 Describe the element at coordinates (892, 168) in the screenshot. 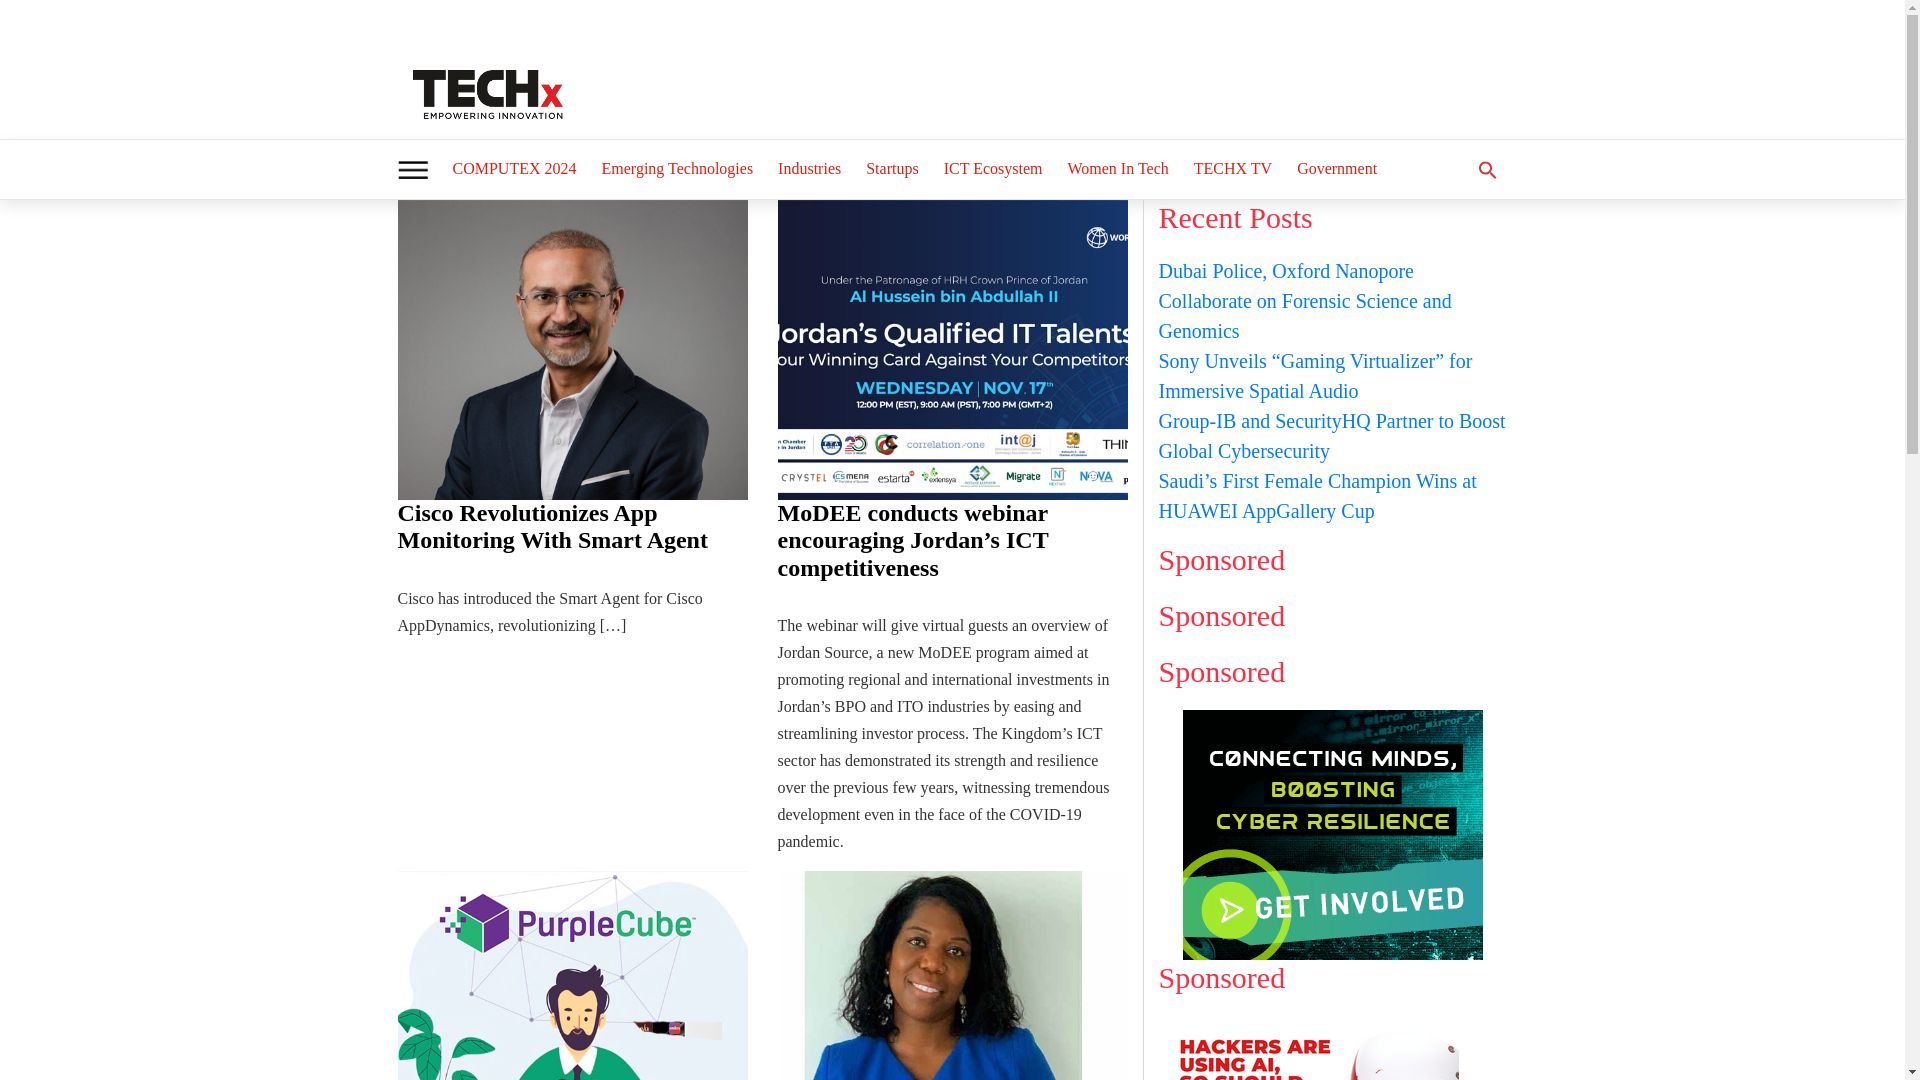

I see `Startups` at that location.